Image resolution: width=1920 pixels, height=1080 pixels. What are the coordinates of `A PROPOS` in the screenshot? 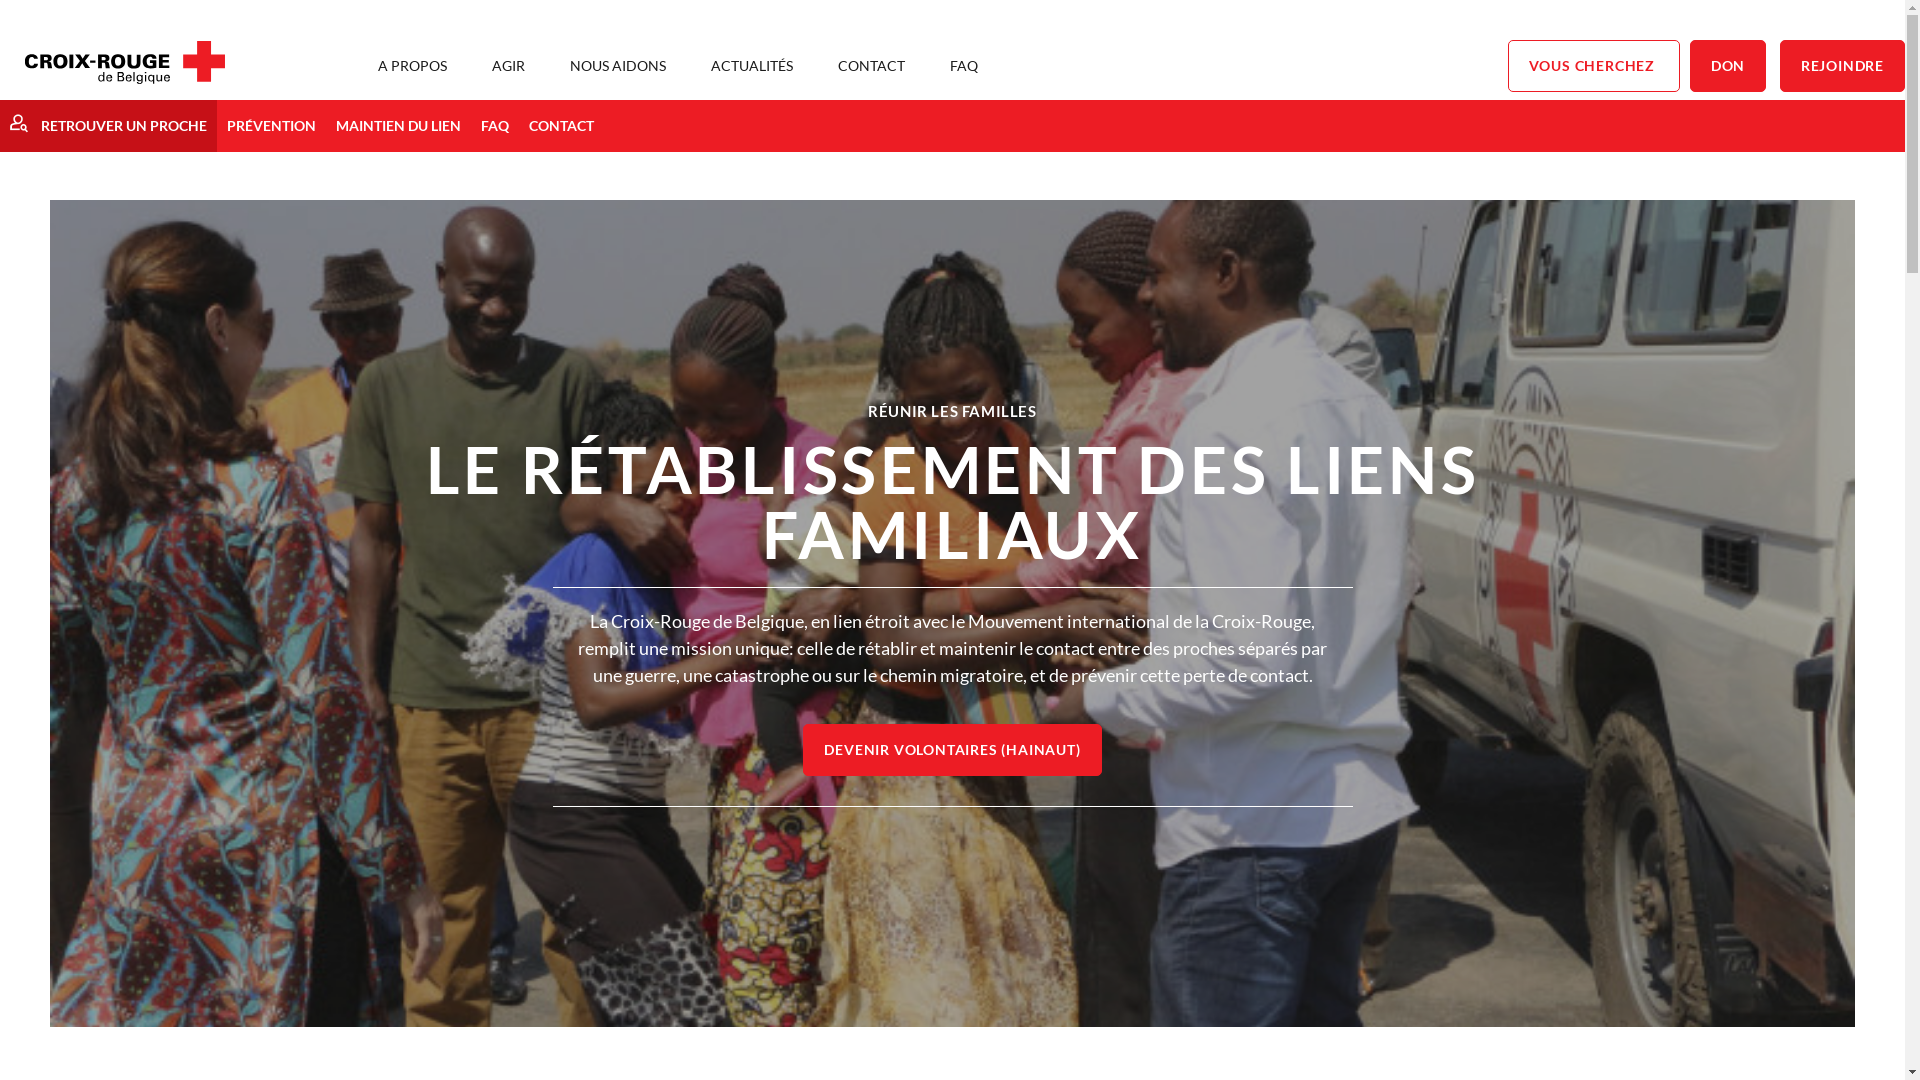 It's located at (412, 66).